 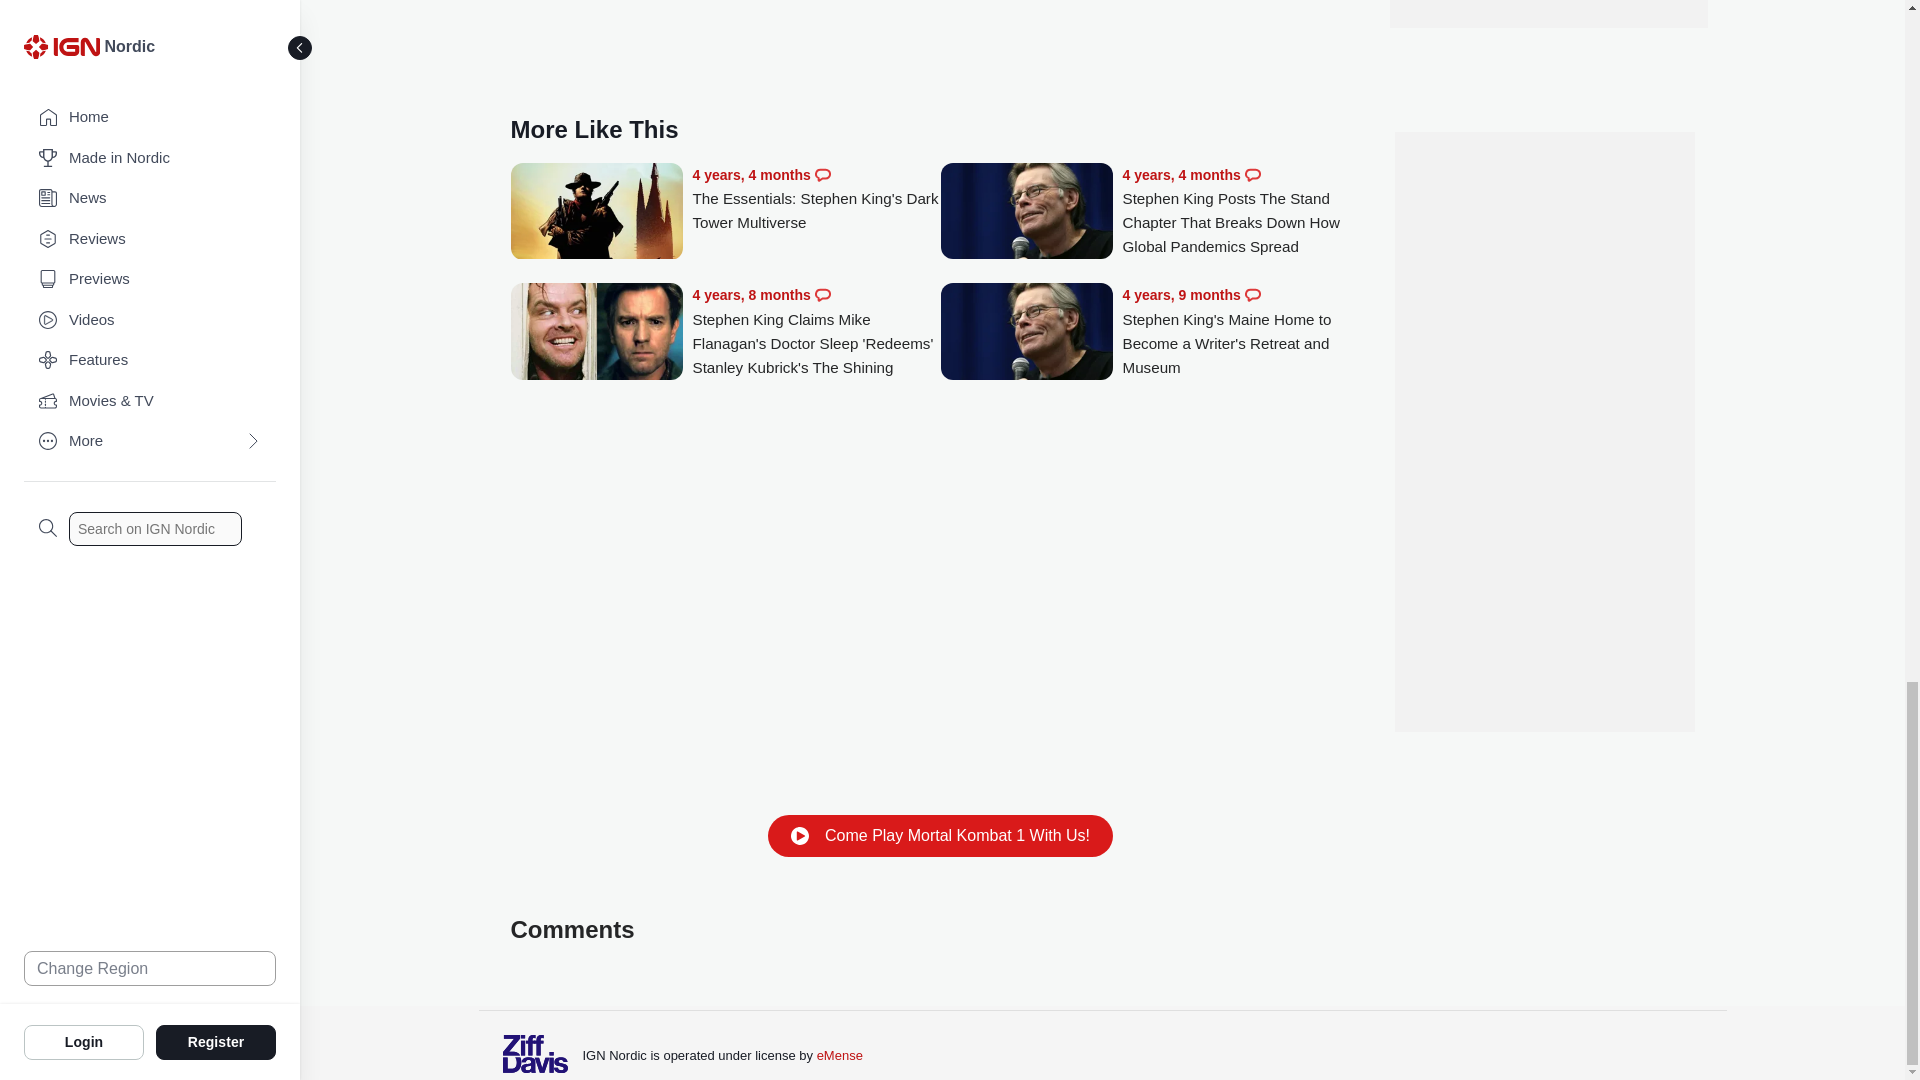 What do you see at coordinates (1252, 174) in the screenshot?
I see `Comments` at bounding box center [1252, 174].